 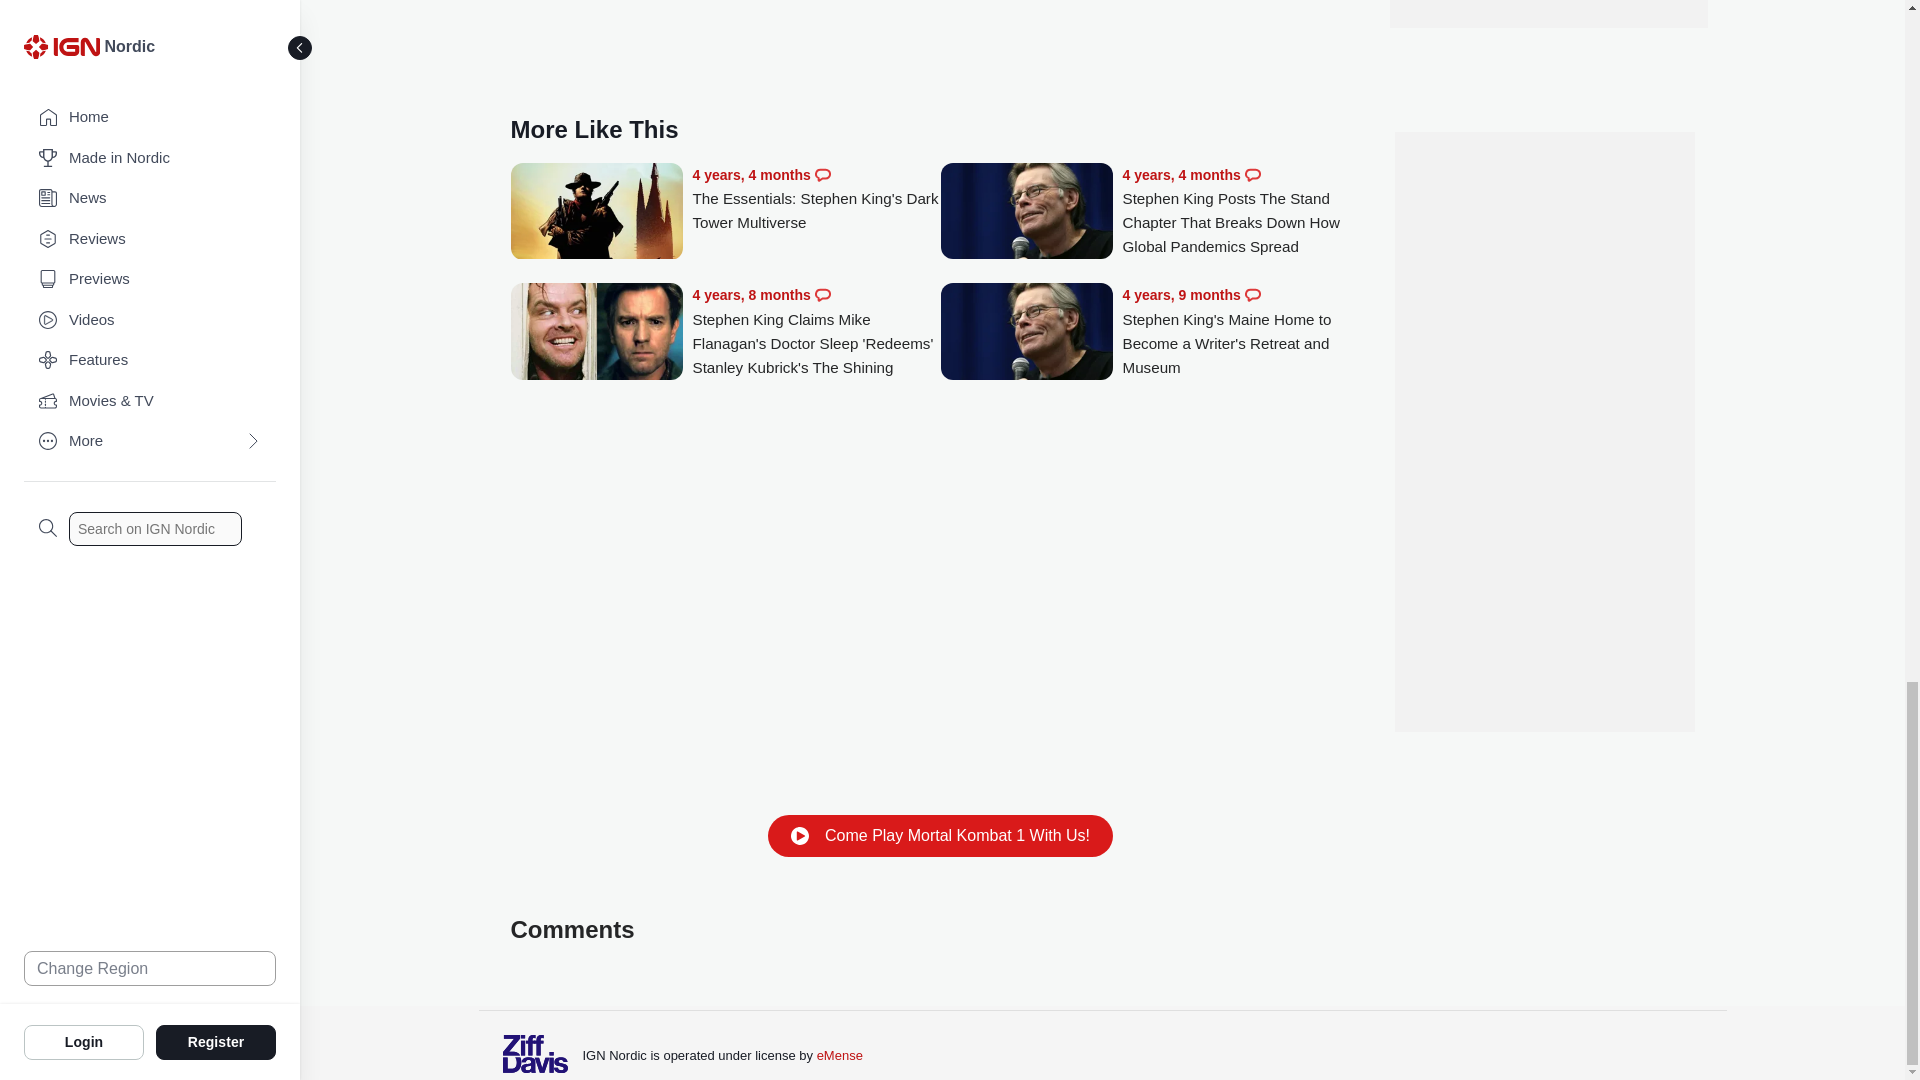 What do you see at coordinates (1252, 174) in the screenshot?
I see `Comments` at bounding box center [1252, 174].